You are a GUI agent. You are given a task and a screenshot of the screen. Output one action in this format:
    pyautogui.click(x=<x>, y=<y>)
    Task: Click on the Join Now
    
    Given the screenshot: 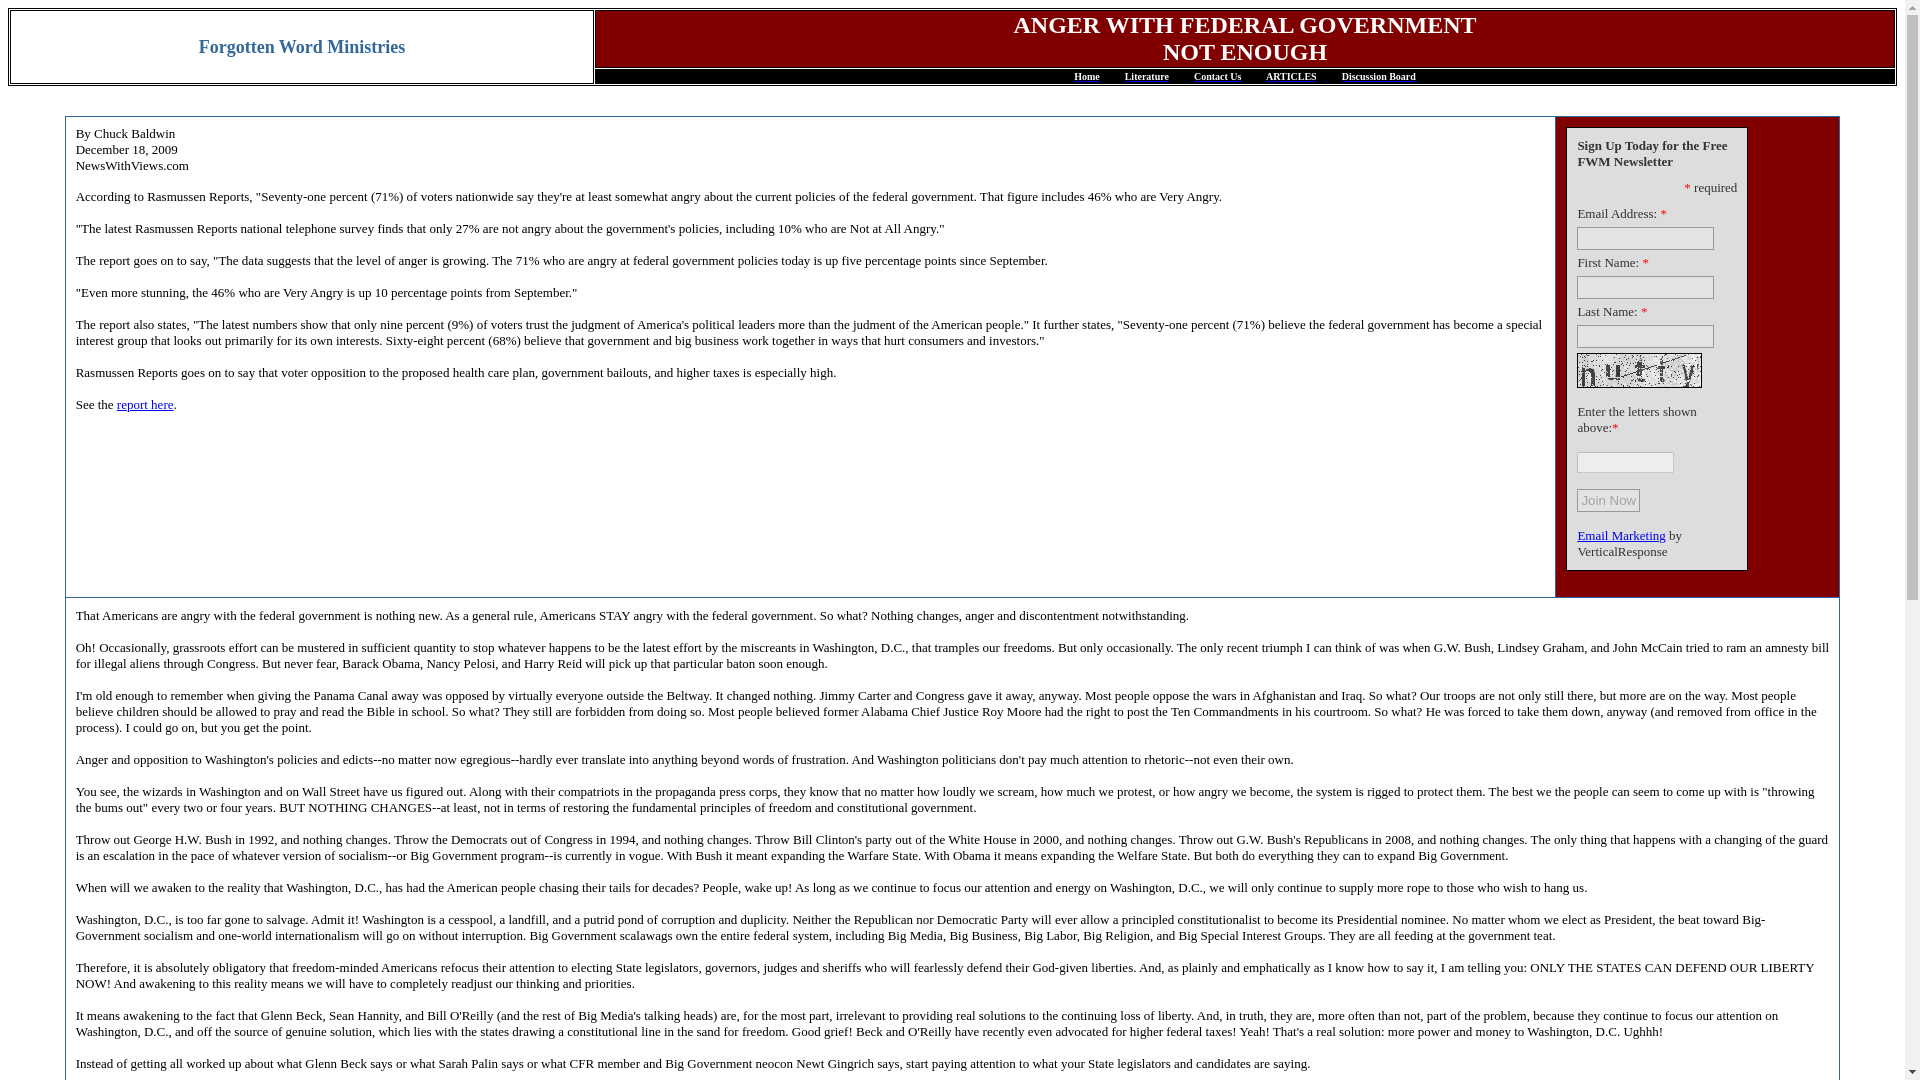 What is the action you would take?
    pyautogui.click(x=1608, y=500)
    